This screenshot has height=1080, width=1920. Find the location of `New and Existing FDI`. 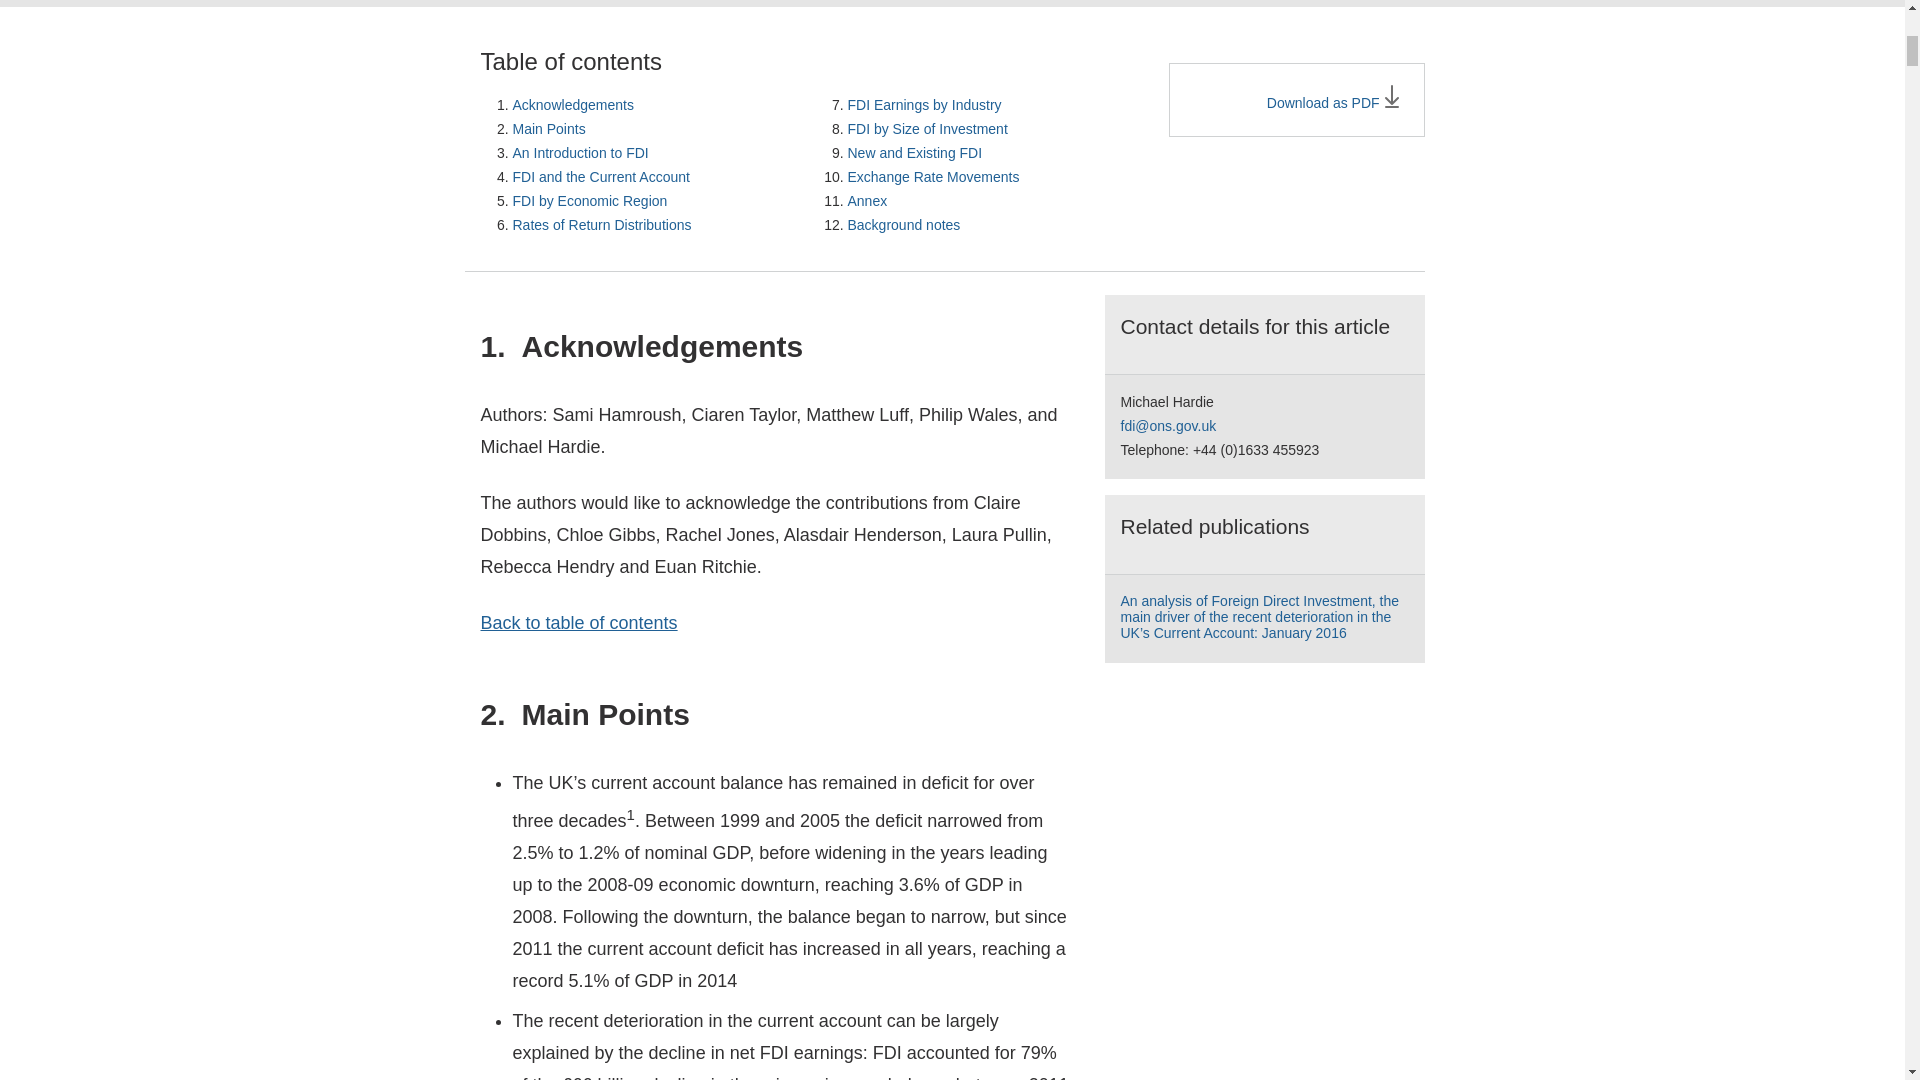

New and Existing FDI is located at coordinates (916, 152).